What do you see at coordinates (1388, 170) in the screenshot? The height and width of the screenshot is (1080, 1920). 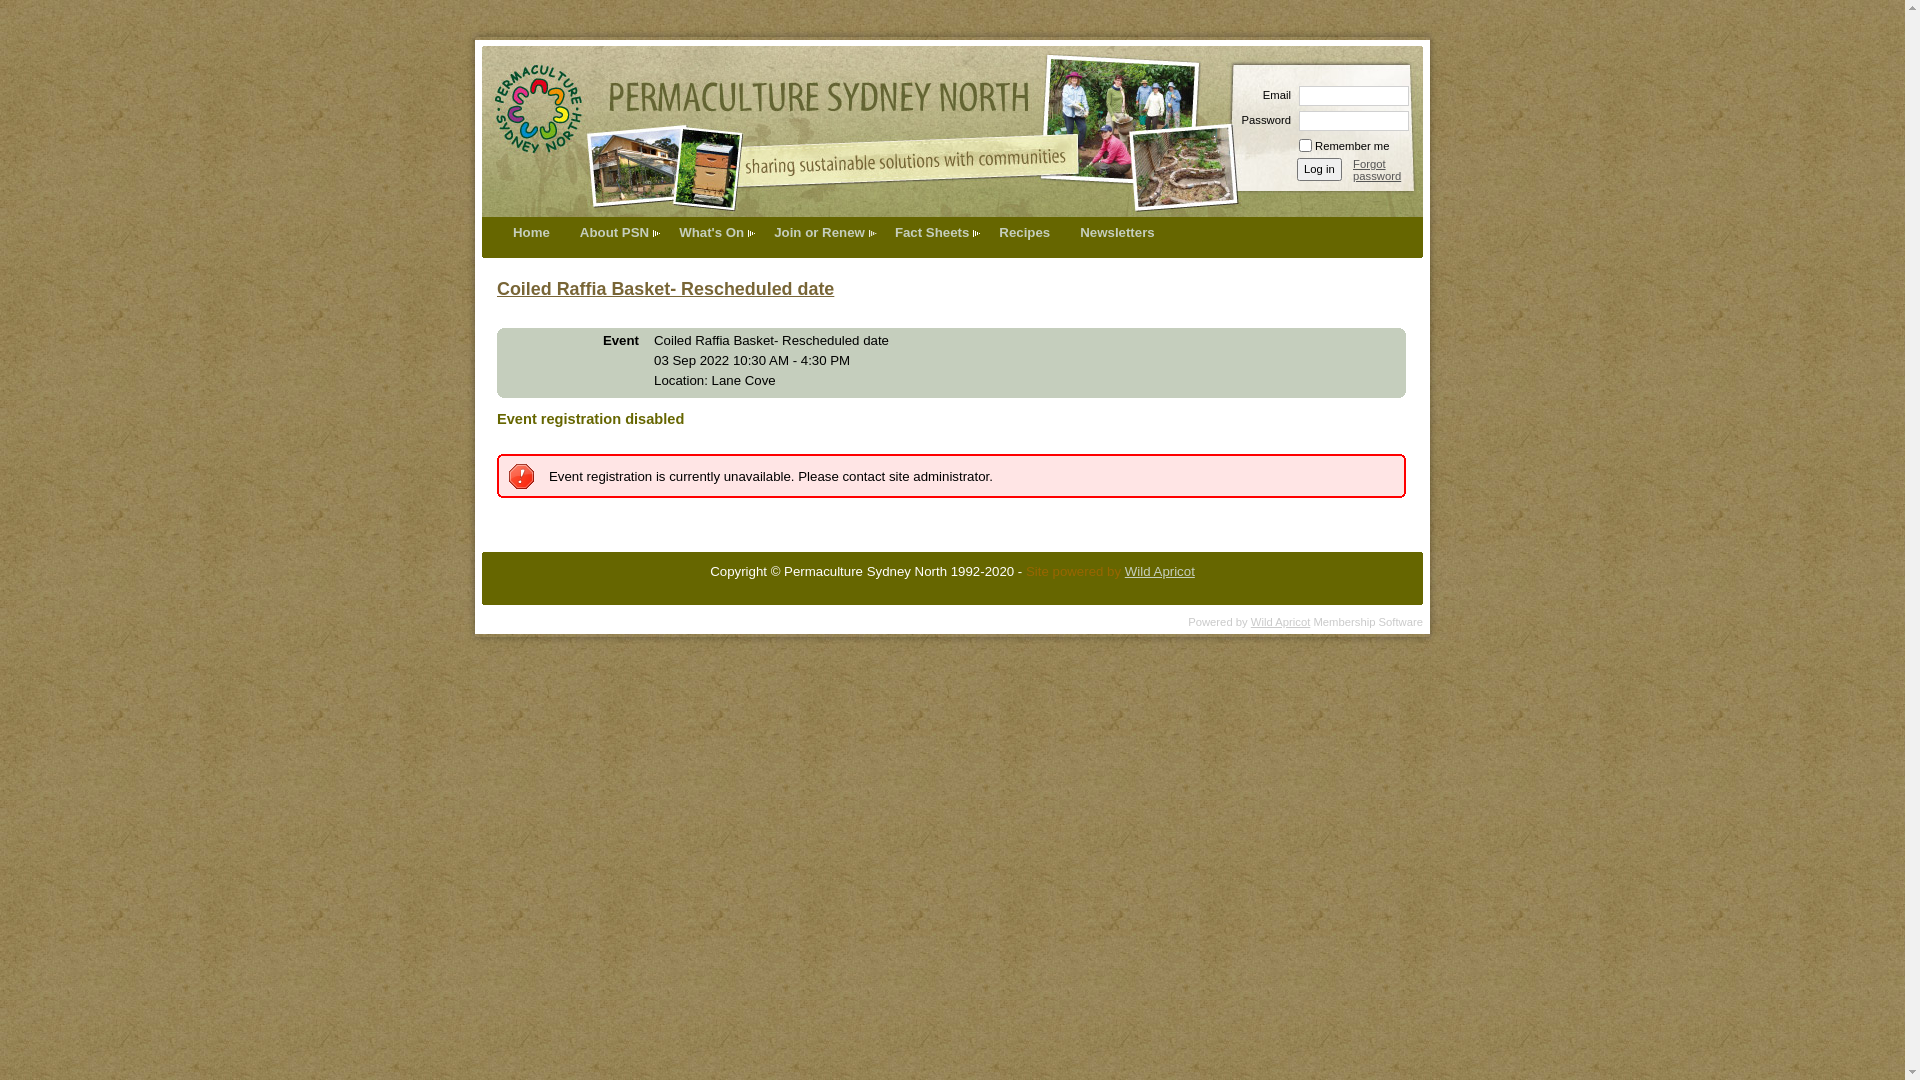 I see `Forgot password` at bounding box center [1388, 170].